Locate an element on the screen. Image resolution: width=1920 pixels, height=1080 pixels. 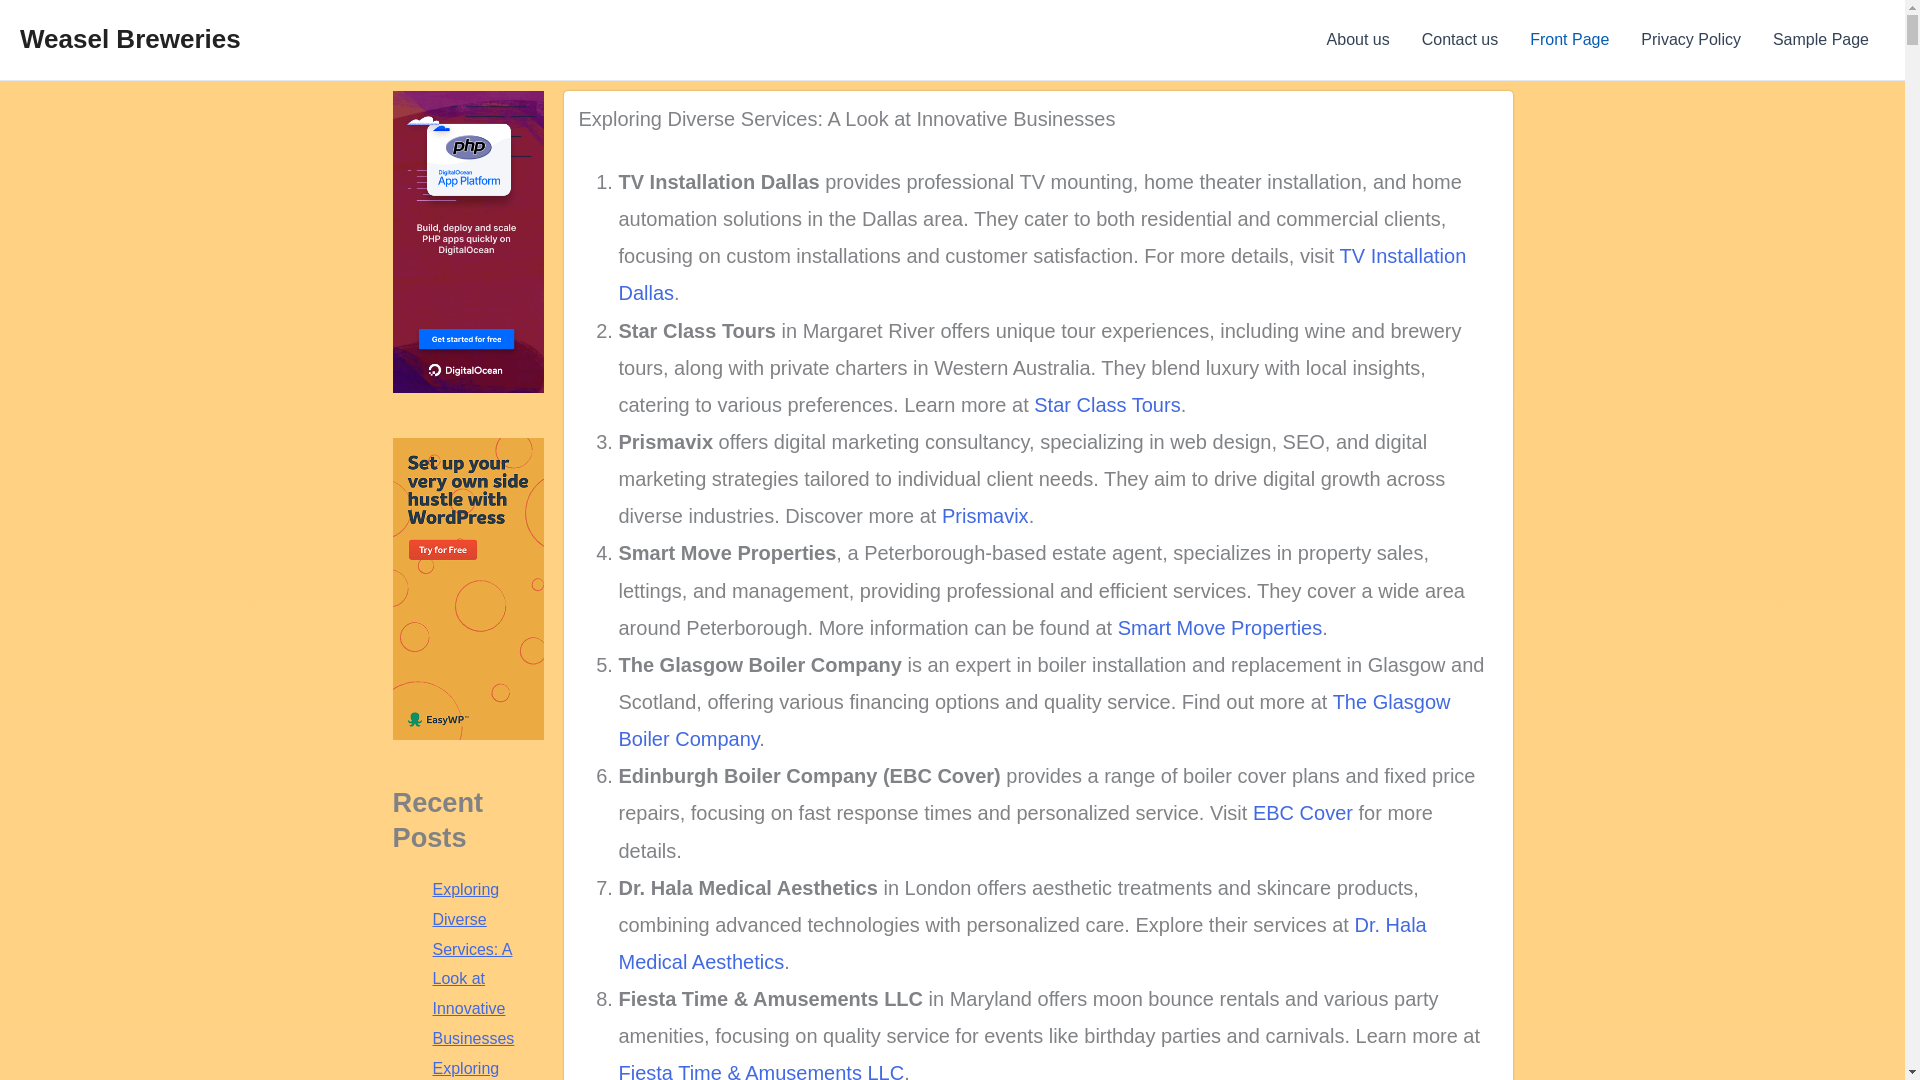
Star Class Tours is located at coordinates (1107, 404).